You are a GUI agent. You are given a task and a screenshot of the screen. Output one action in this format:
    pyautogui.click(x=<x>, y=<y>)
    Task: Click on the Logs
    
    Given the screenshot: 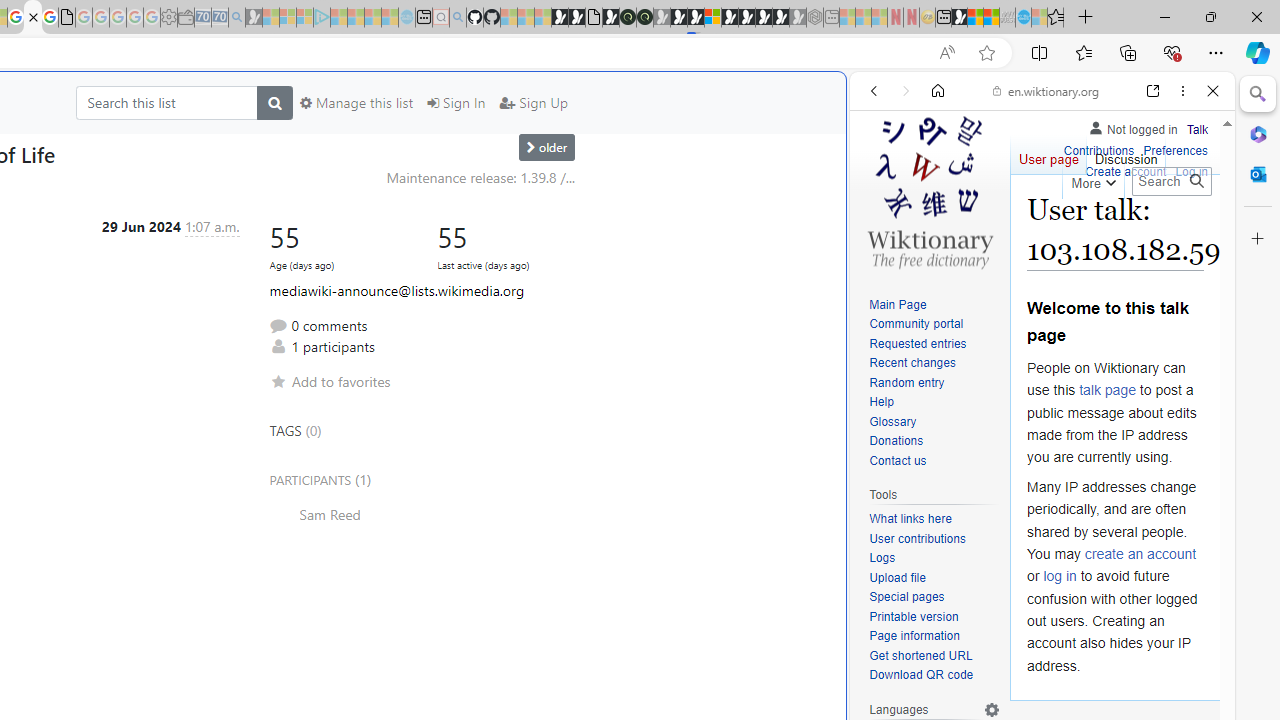 What is the action you would take?
    pyautogui.click(x=934, y=558)
    